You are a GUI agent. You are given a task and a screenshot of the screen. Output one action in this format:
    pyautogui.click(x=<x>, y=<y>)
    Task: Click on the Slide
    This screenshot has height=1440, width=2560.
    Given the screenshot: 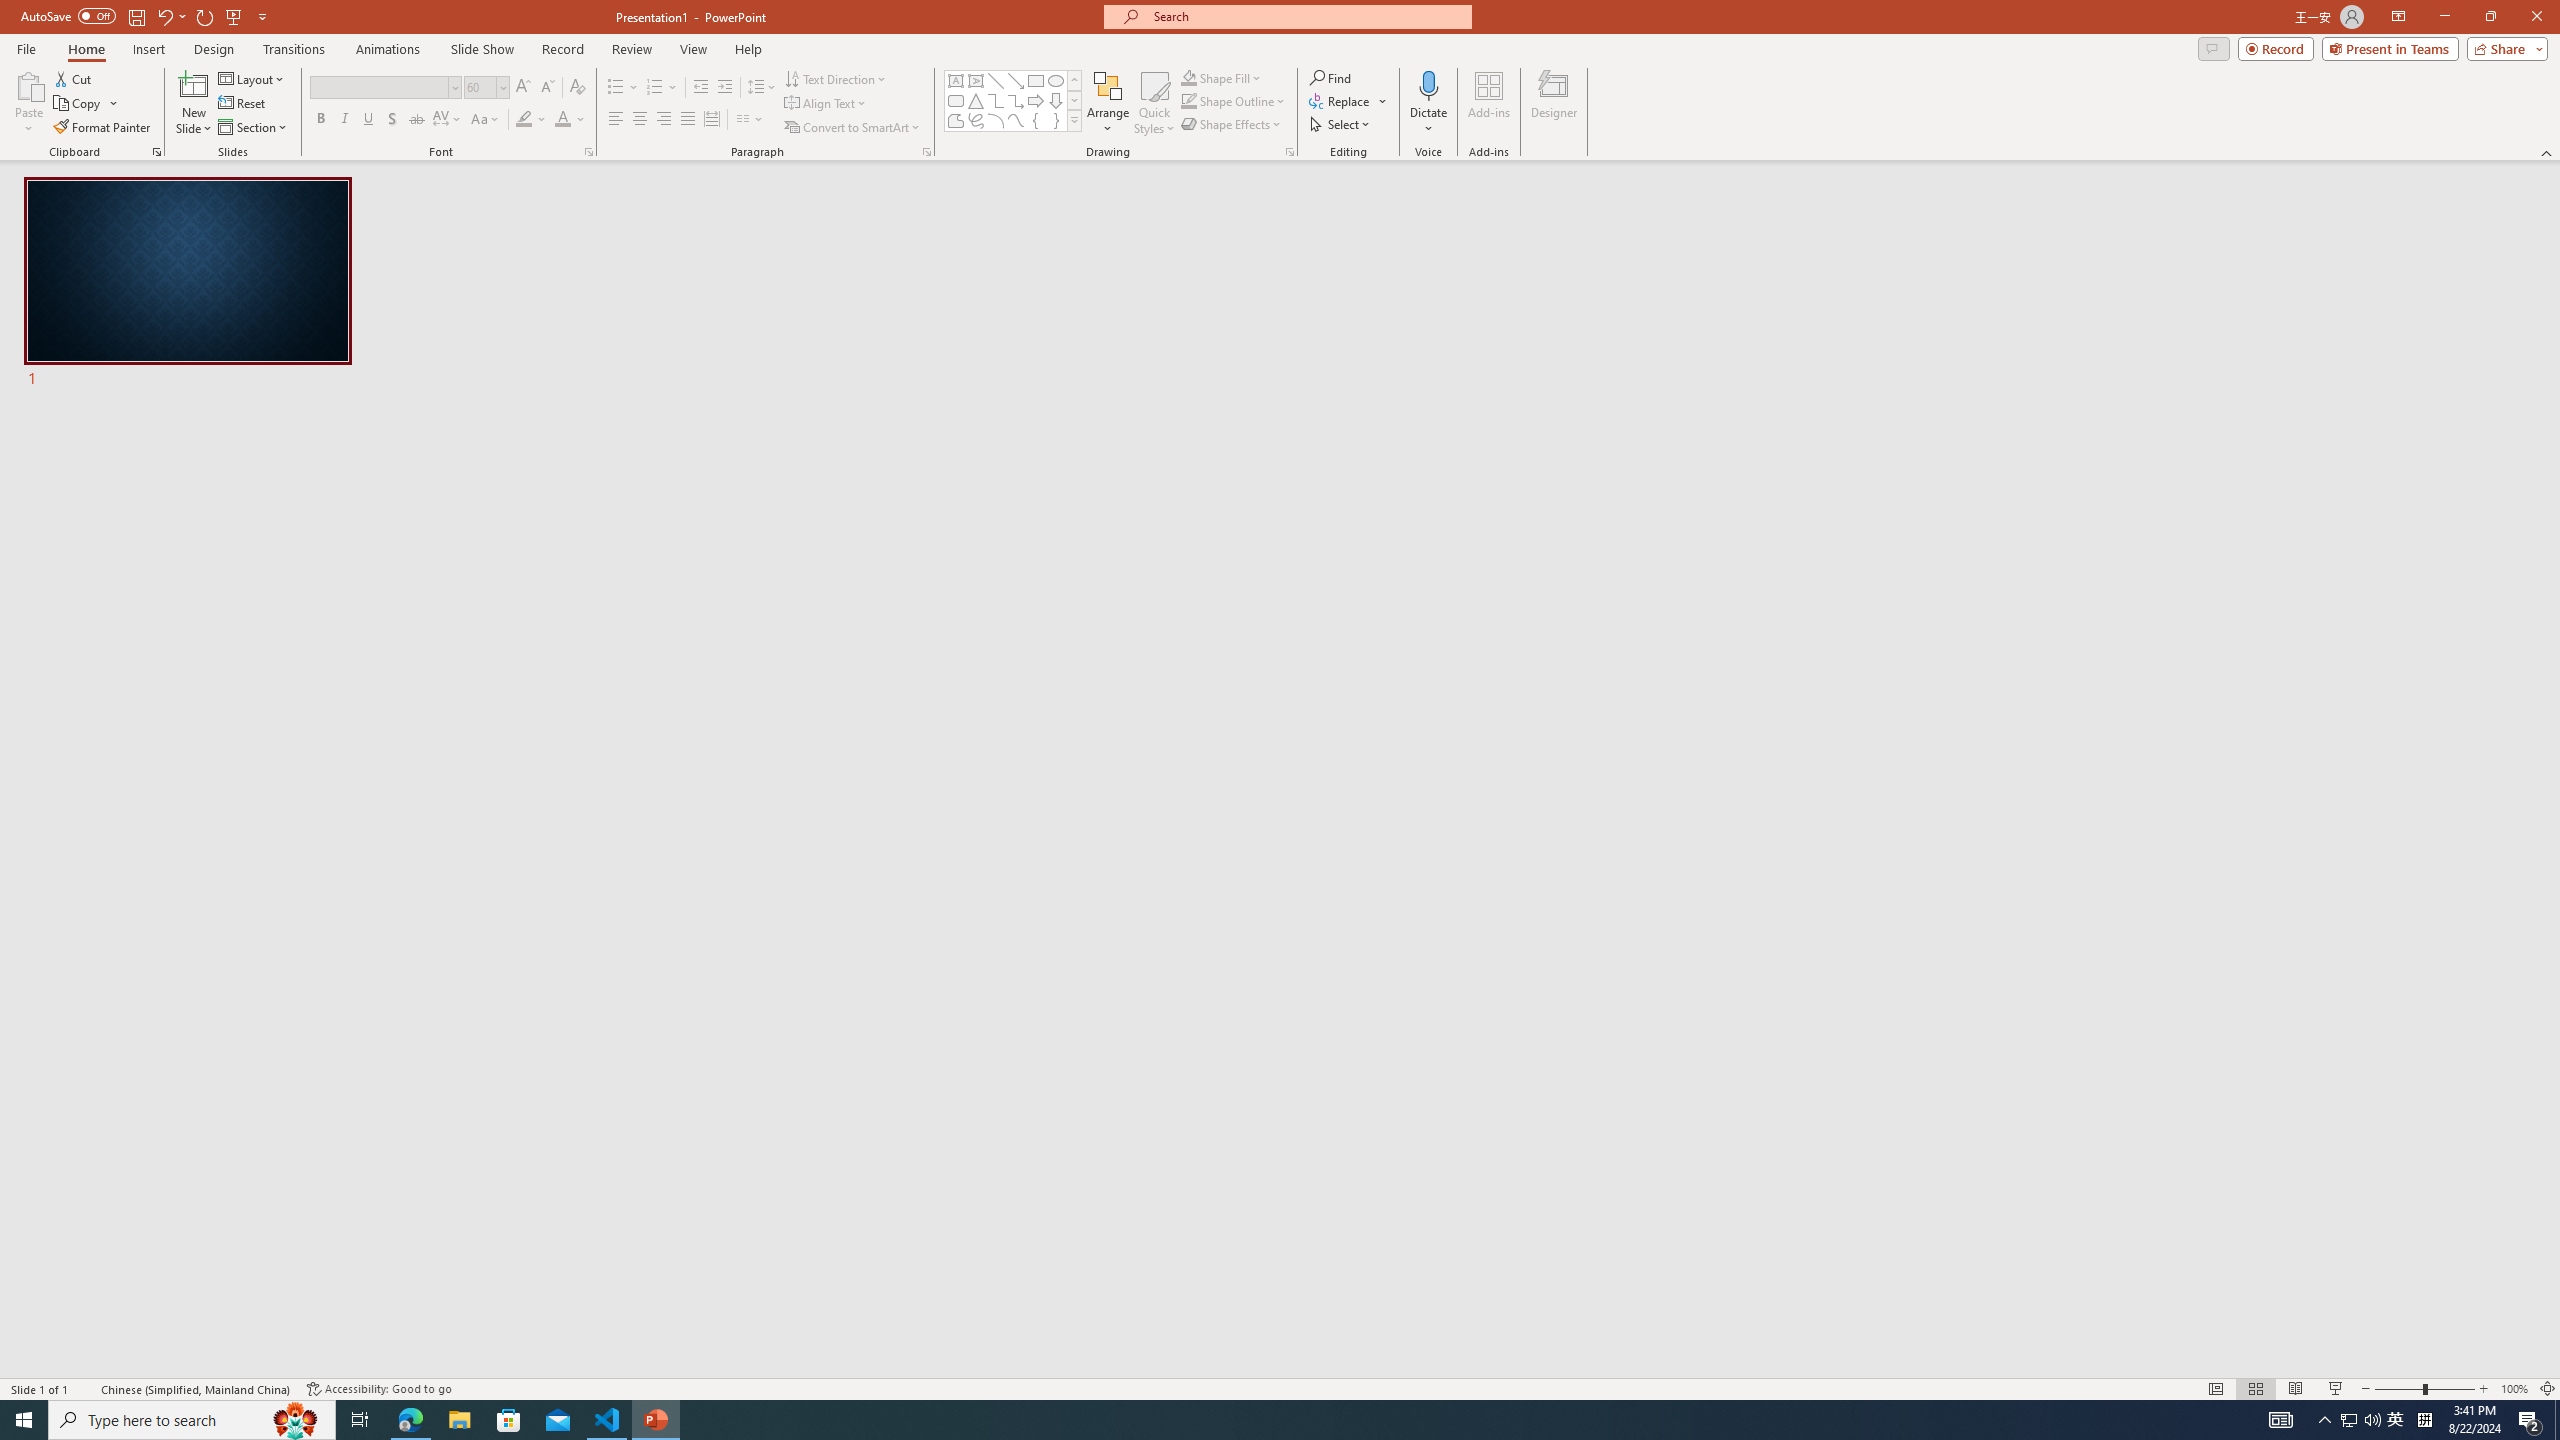 What is the action you would take?
    pyautogui.click(x=188, y=284)
    